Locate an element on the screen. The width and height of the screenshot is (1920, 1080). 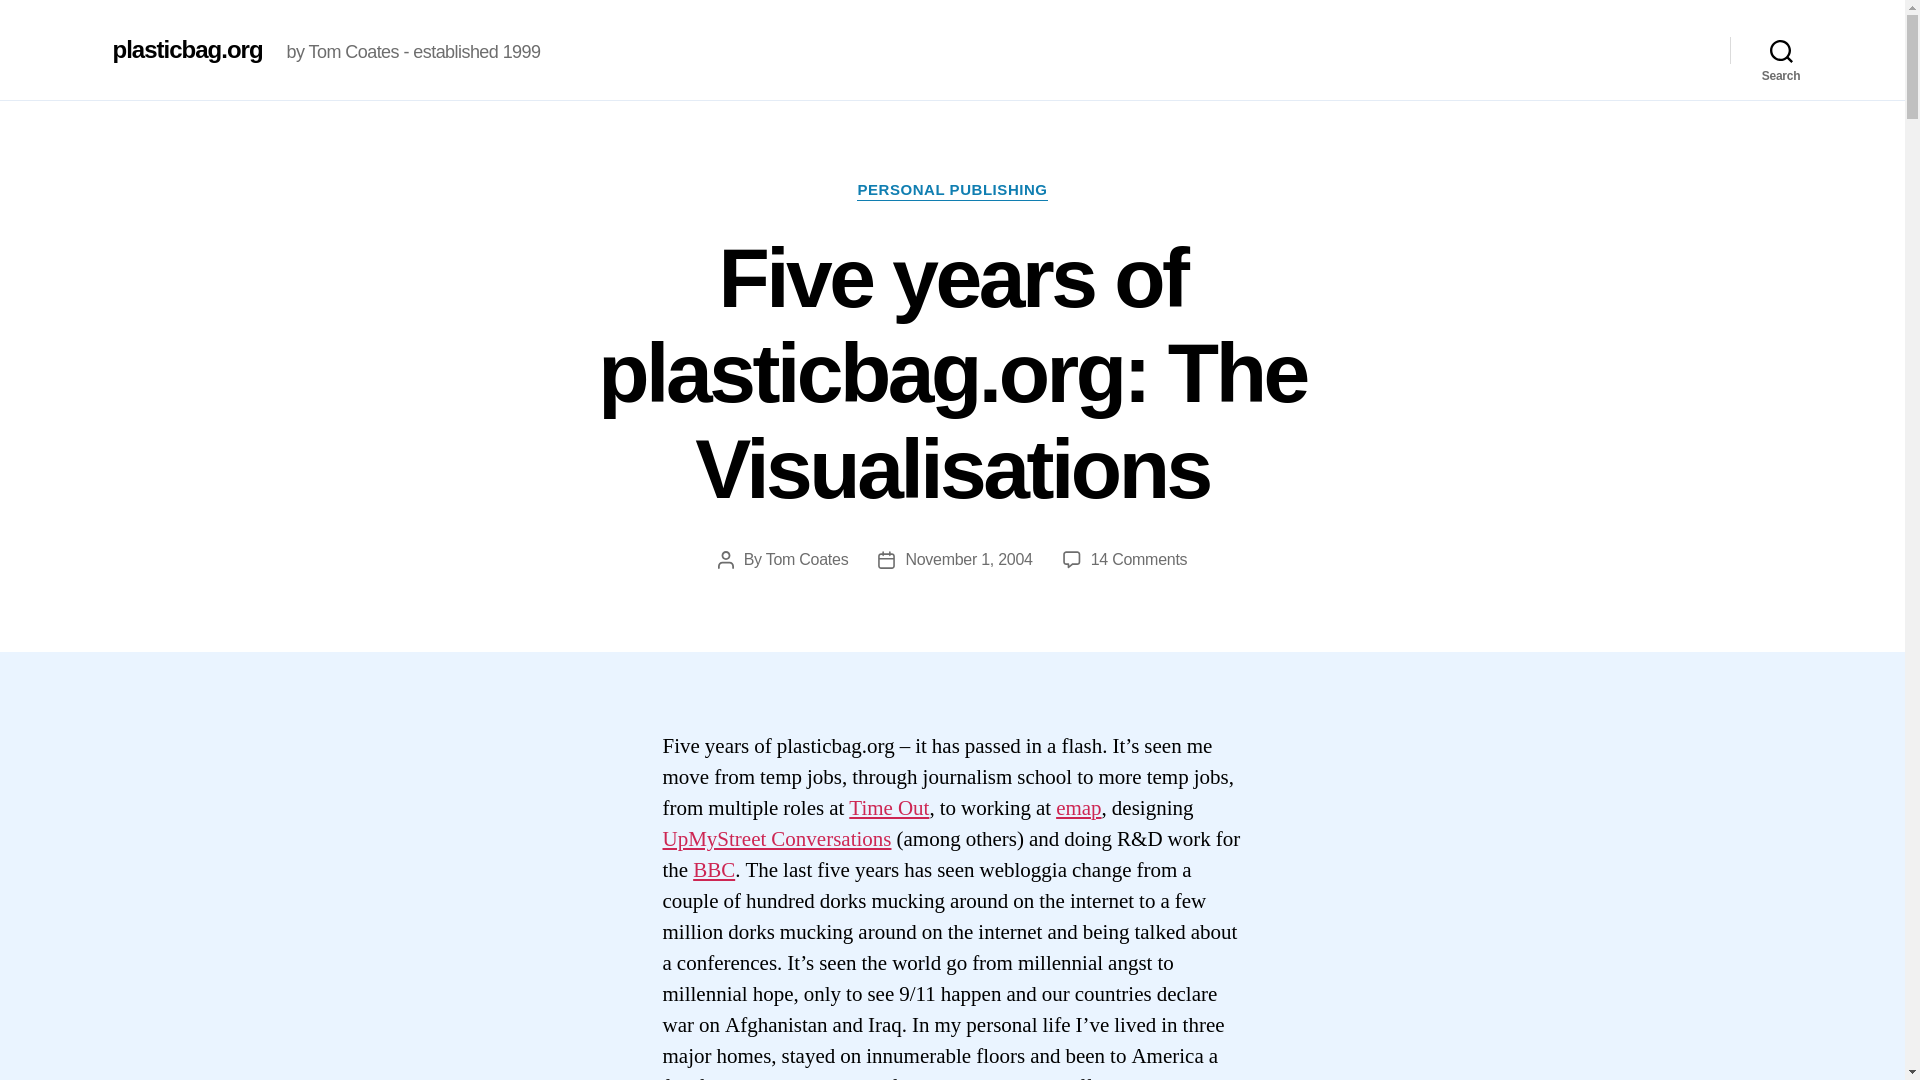
UpMyStreet Conversations is located at coordinates (776, 840).